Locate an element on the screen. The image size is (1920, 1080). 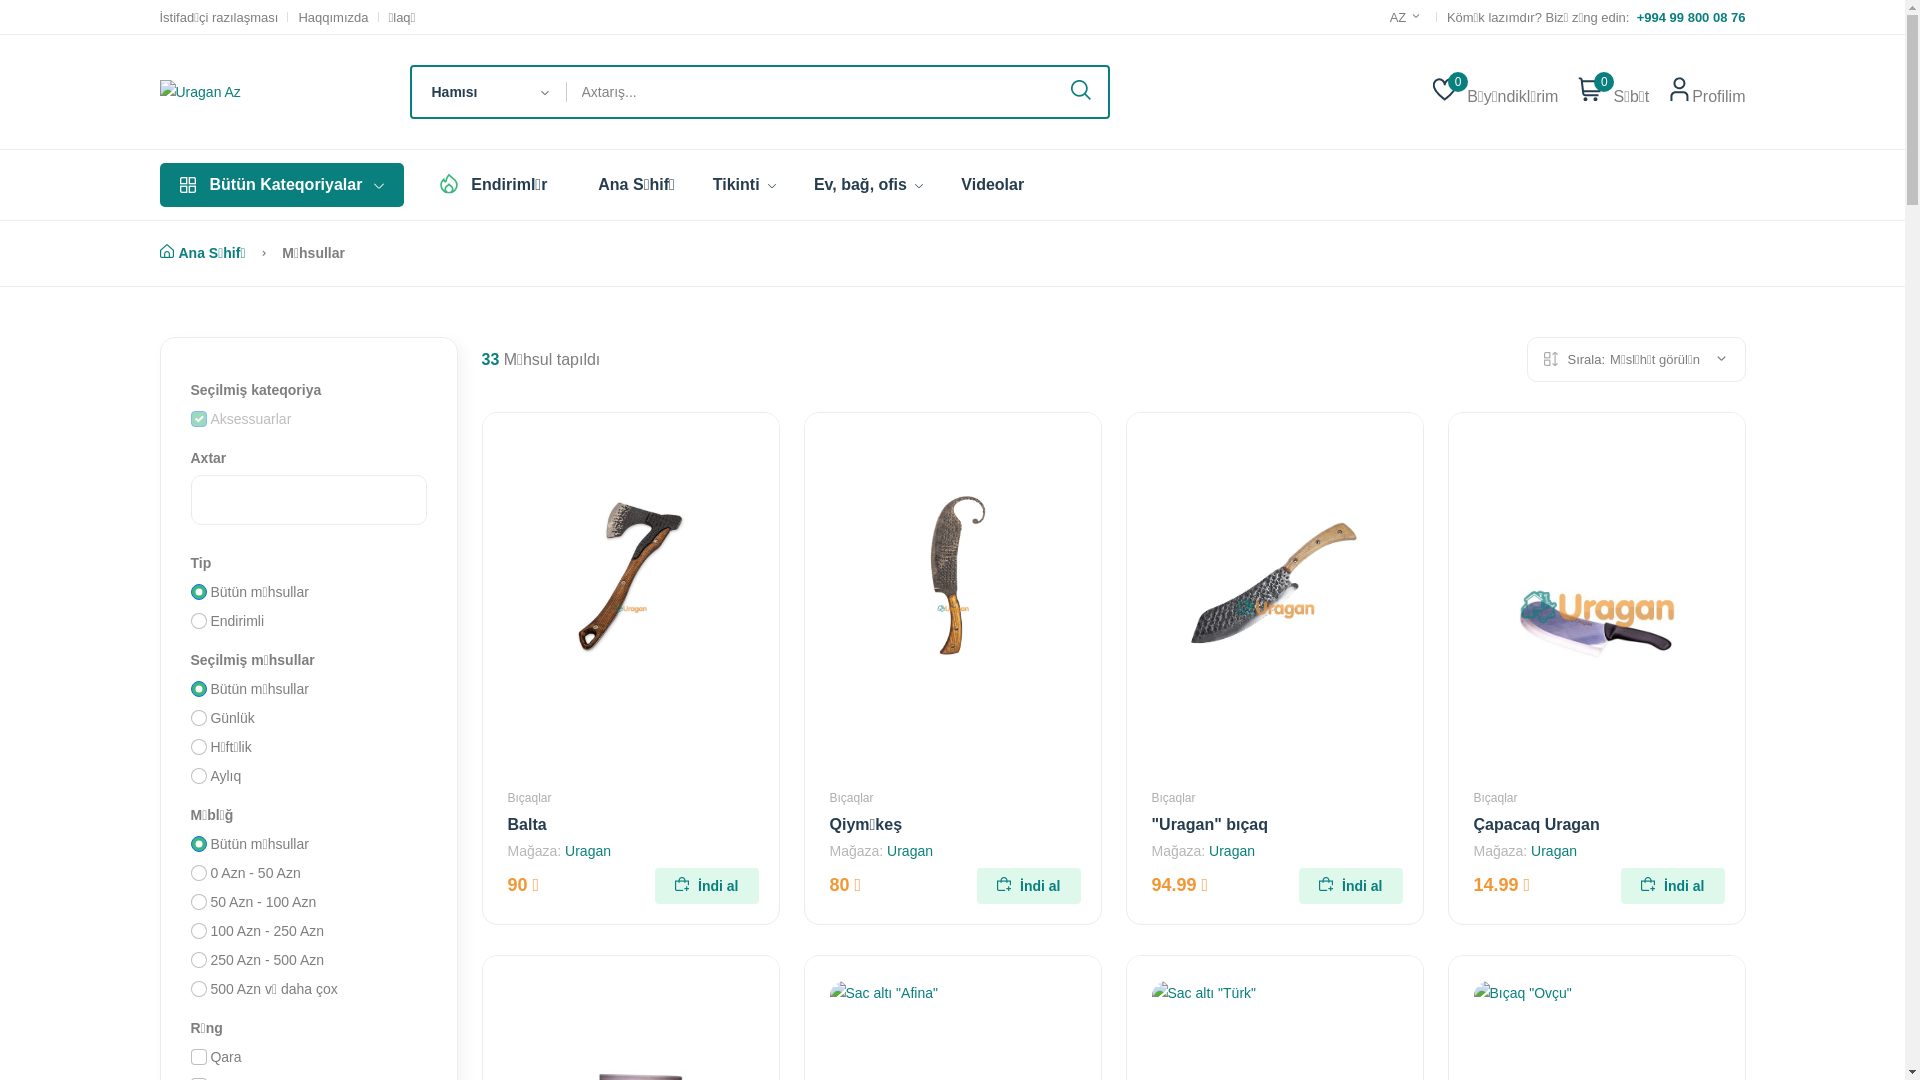
Uragan is located at coordinates (1232, 851).